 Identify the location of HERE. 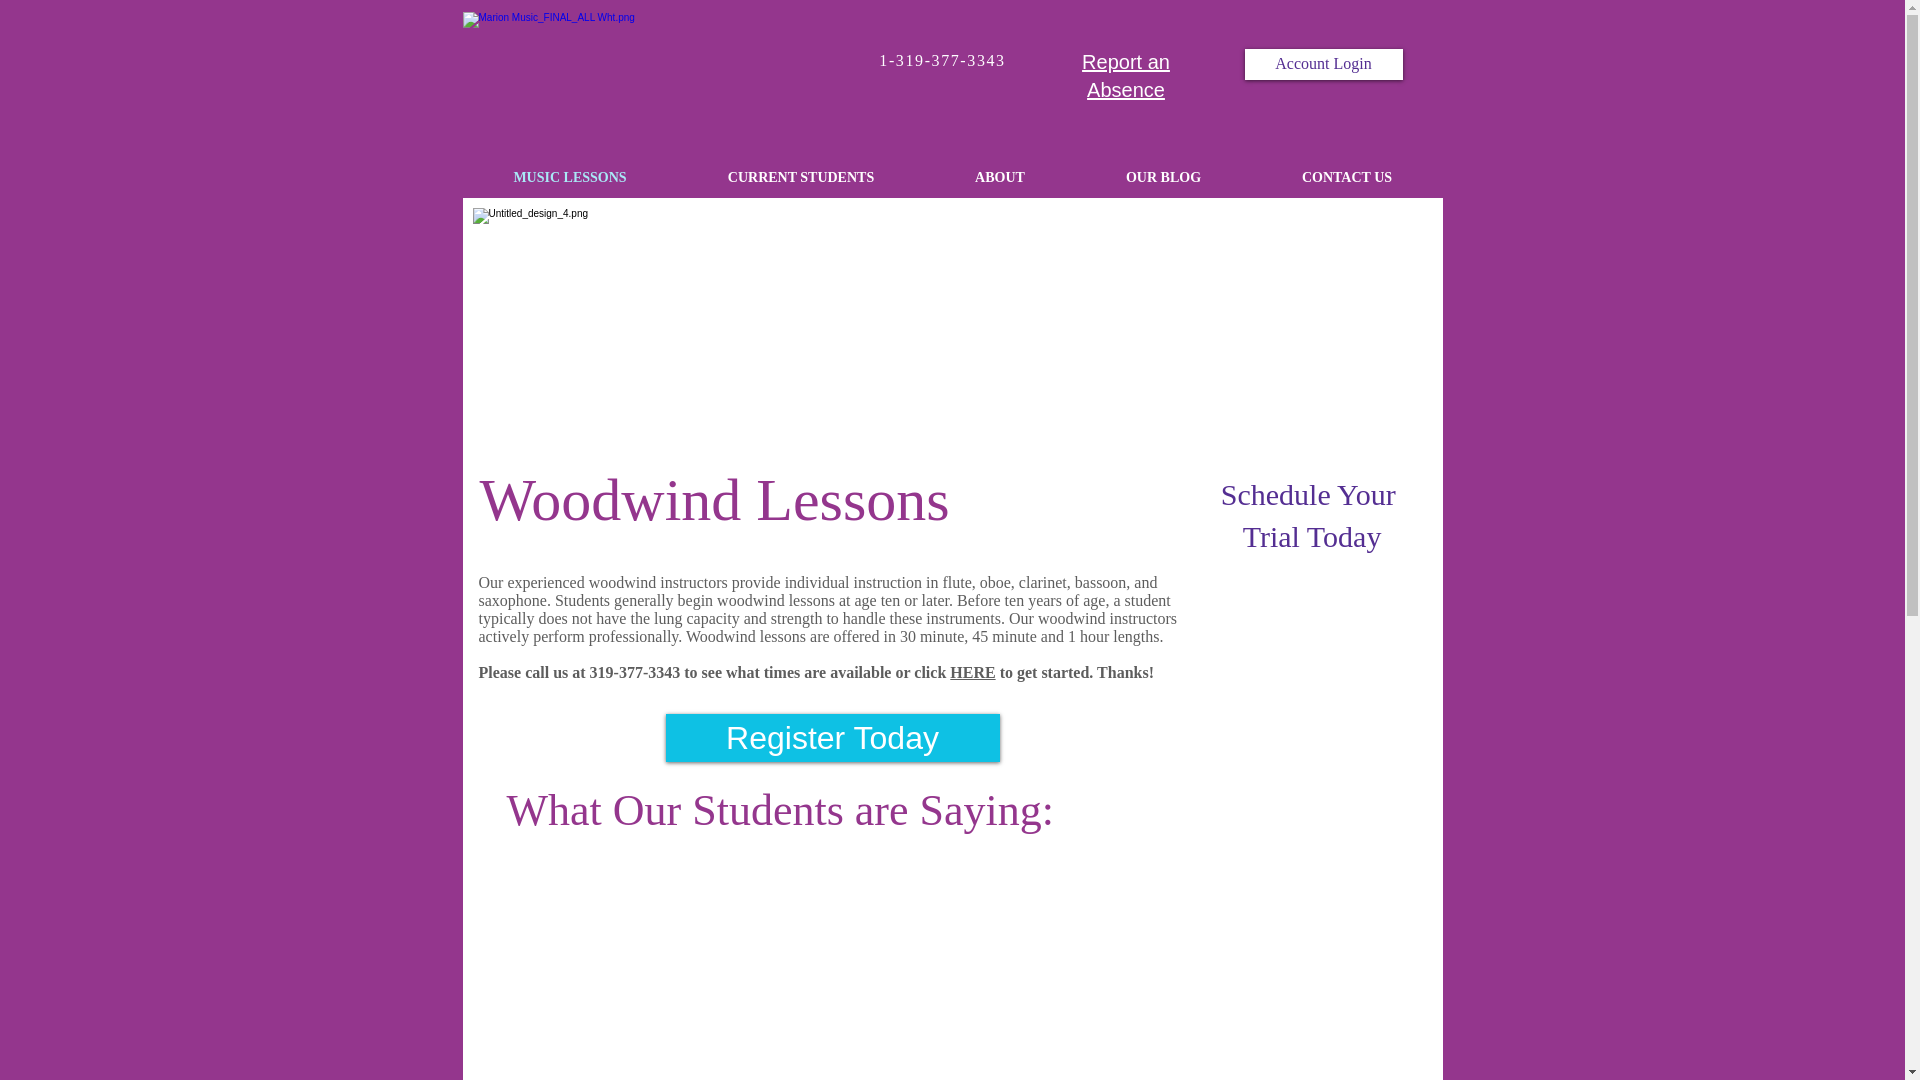
(972, 672).